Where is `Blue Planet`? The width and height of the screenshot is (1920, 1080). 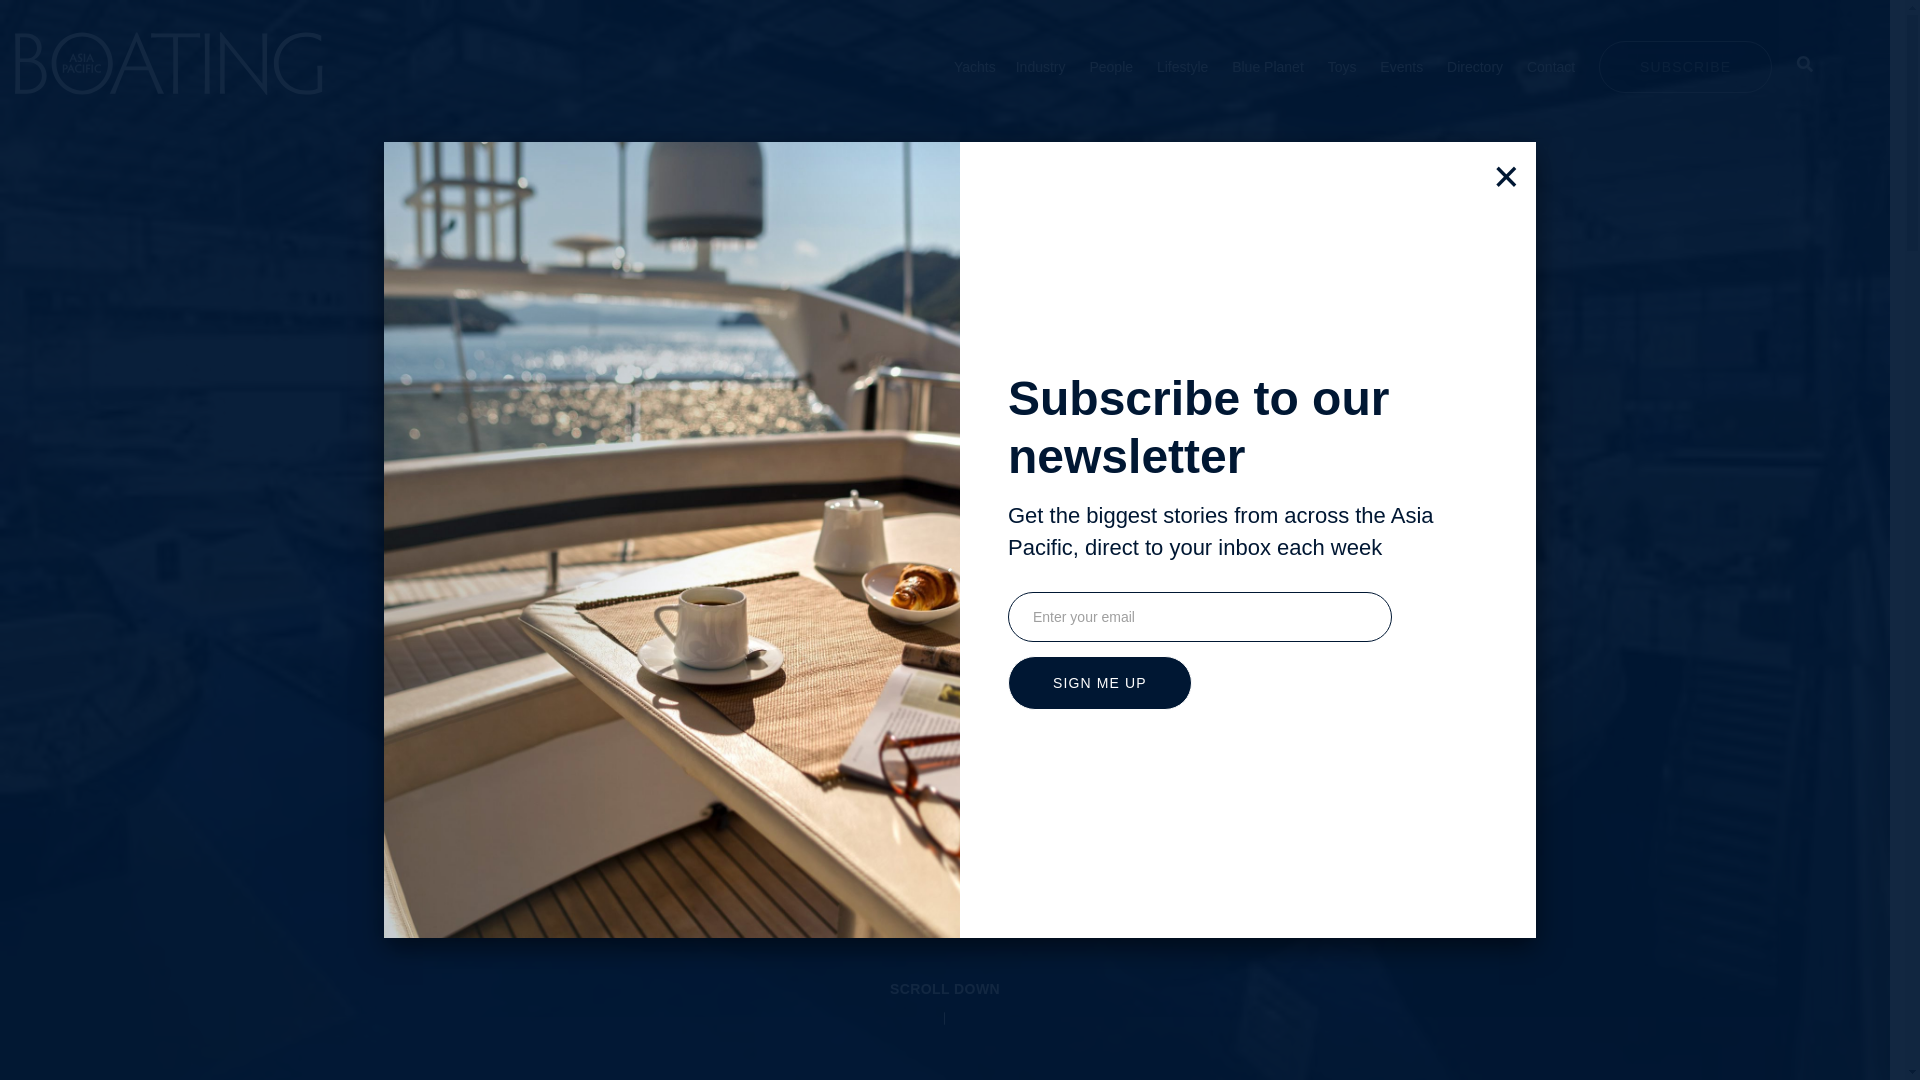 Blue Planet is located at coordinates (1268, 66).